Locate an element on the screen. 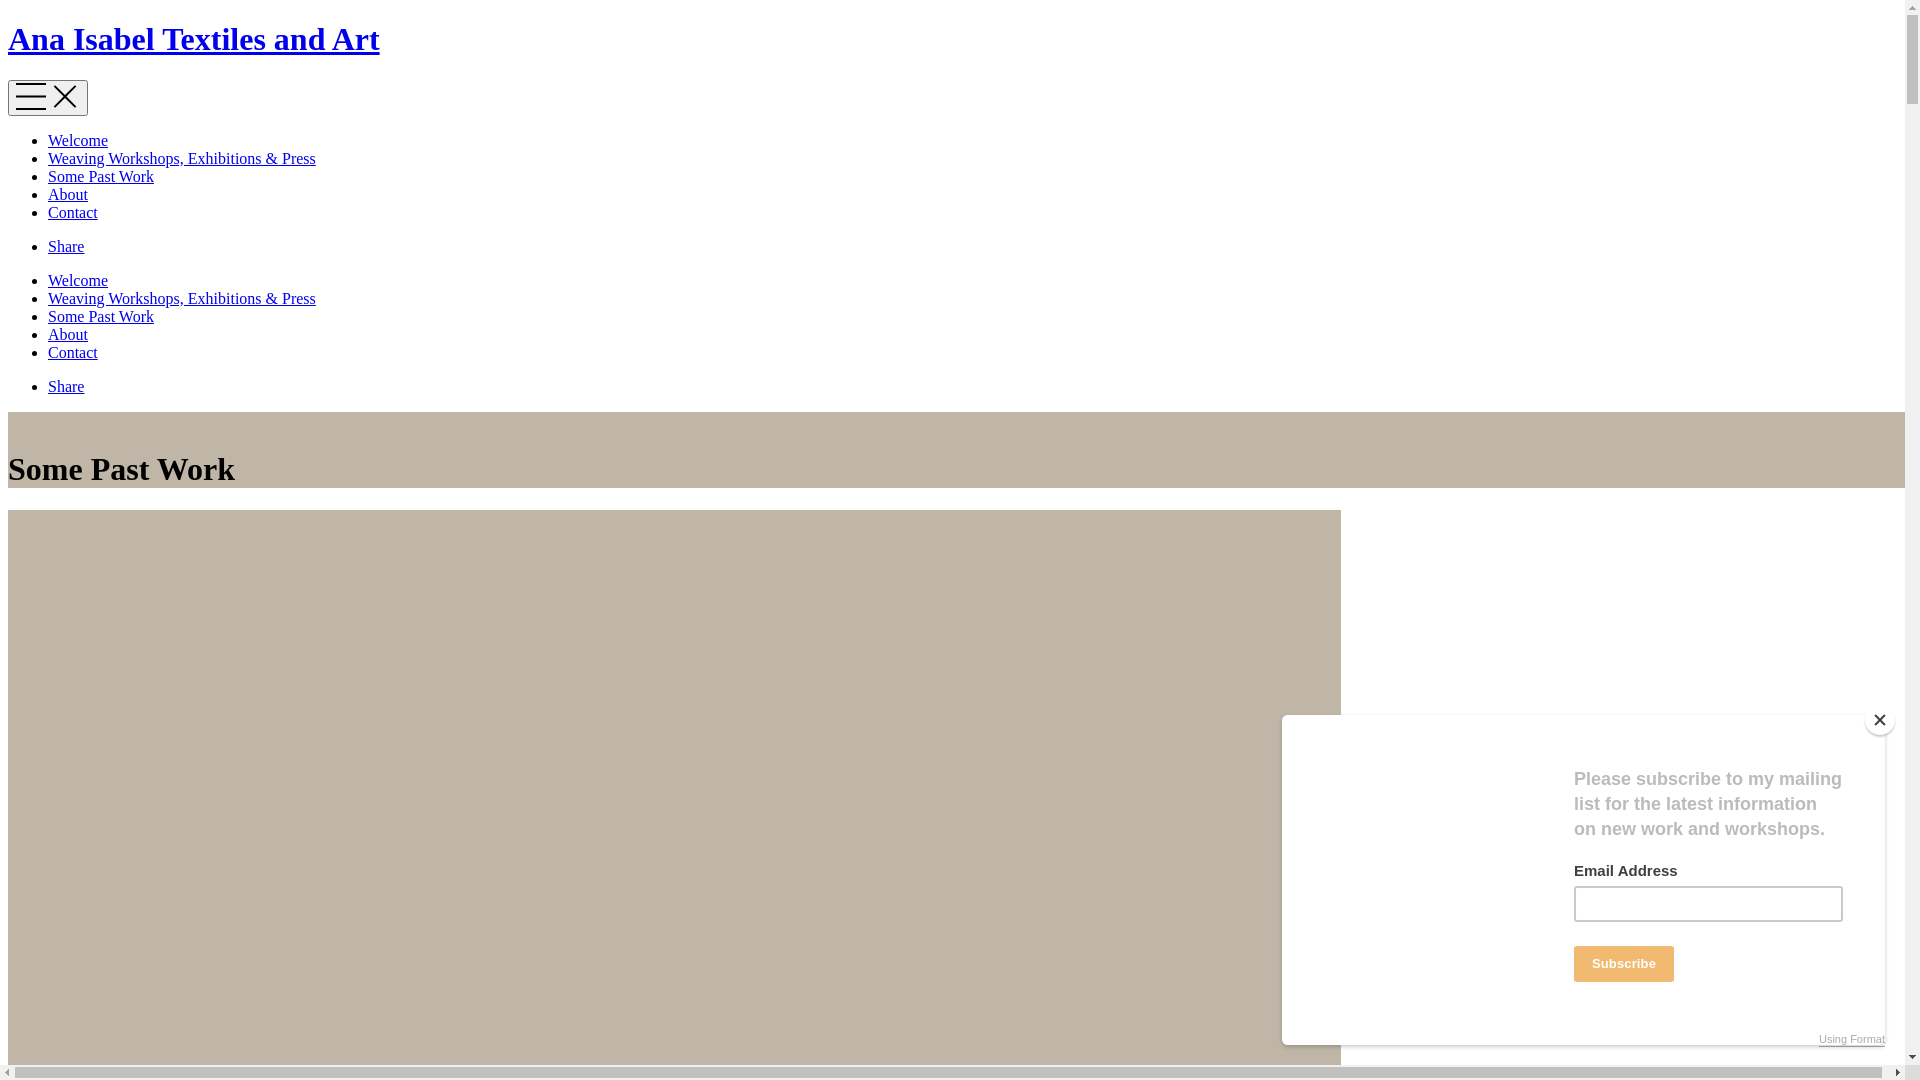 The image size is (1920, 1080). Share is located at coordinates (66, 386).